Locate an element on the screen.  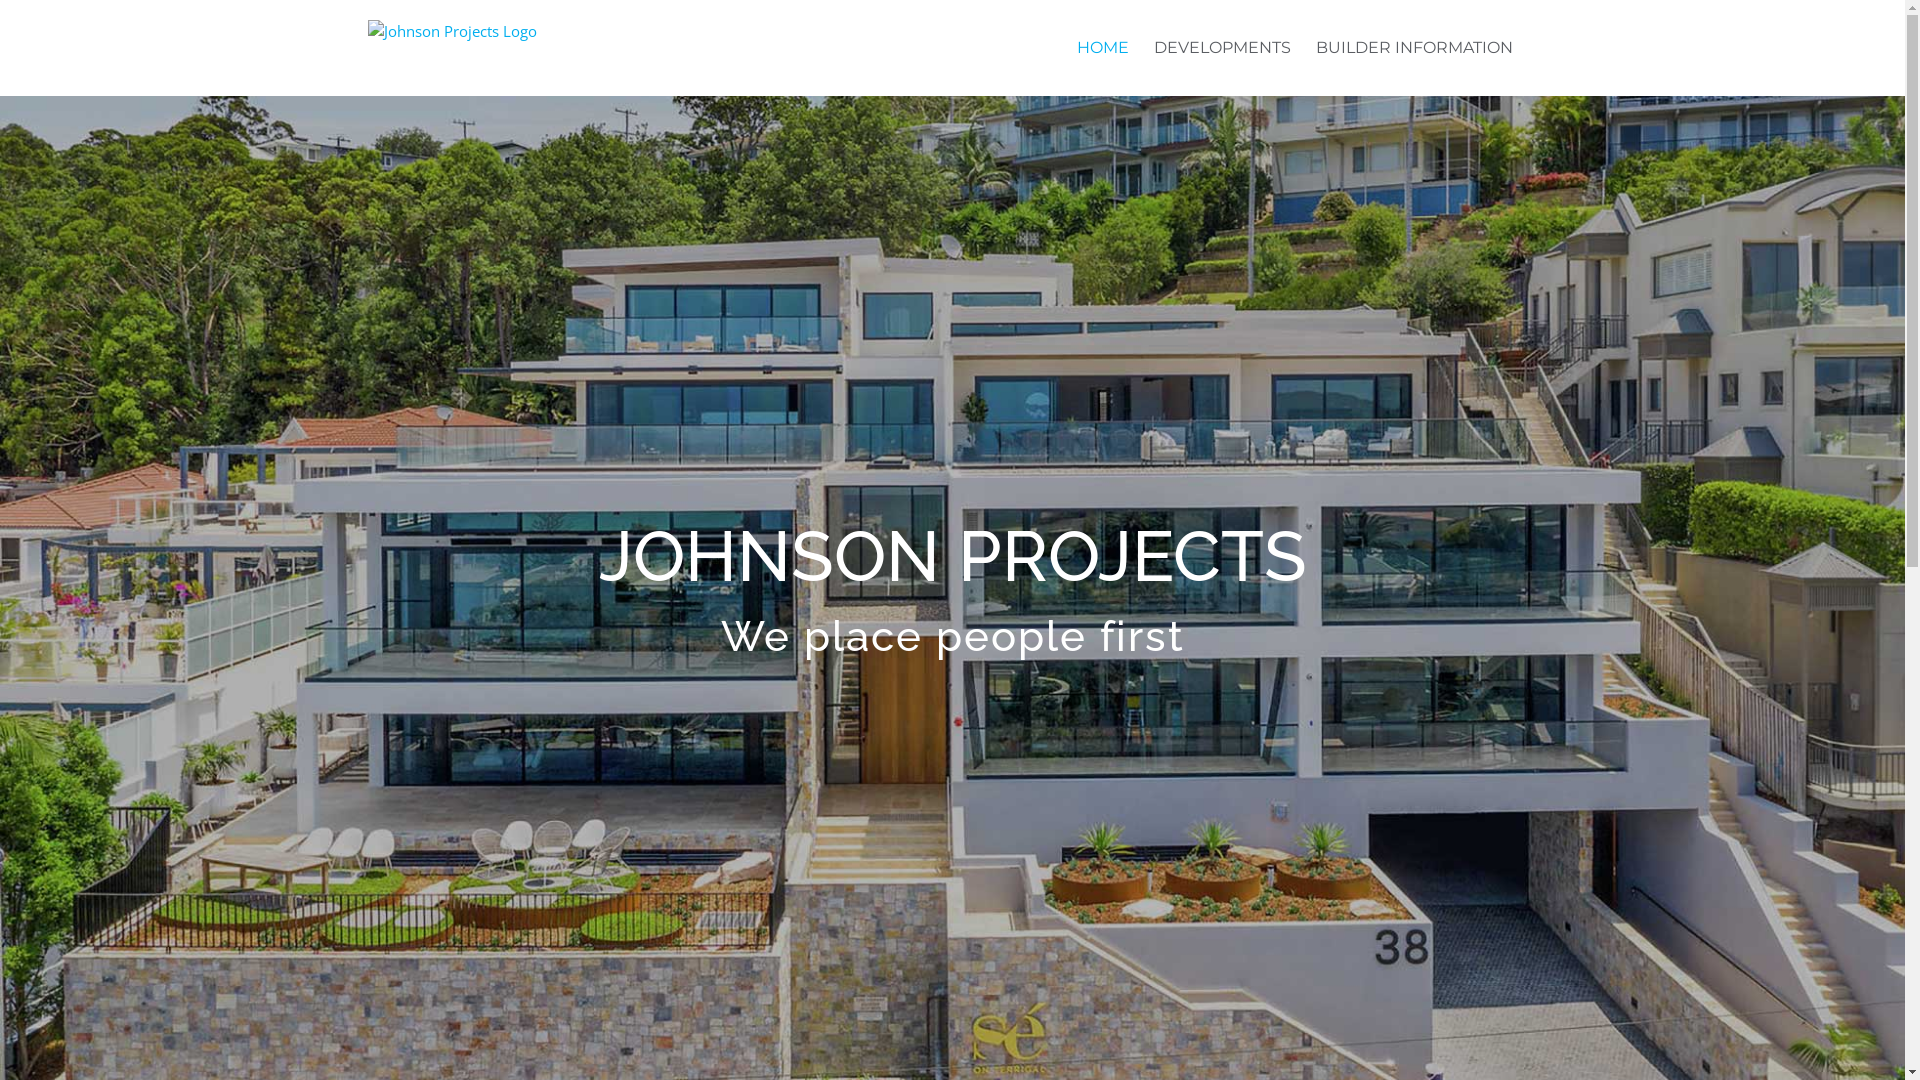
BUILDER INFORMATION is located at coordinates (1414, 48).